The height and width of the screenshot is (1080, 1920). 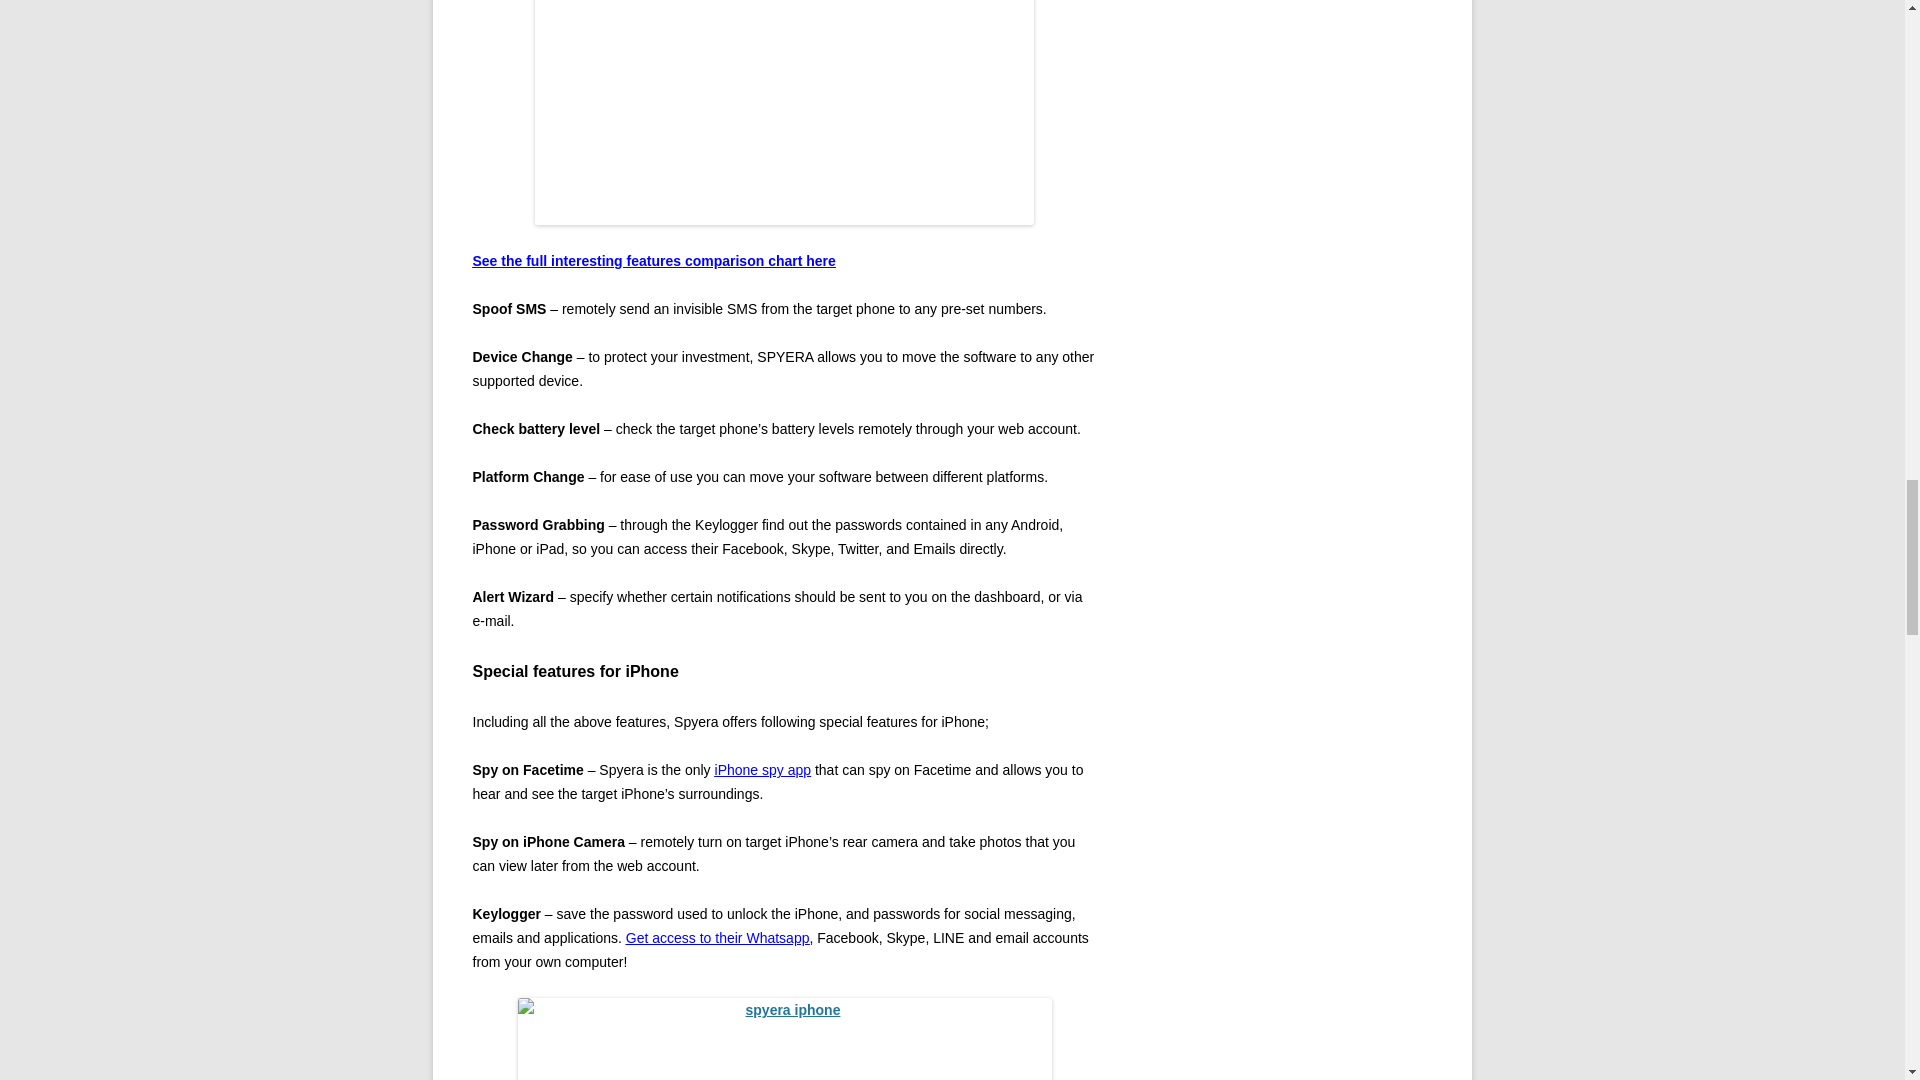 What do you see at coordinates (654, 260) in the screenshot?
I see `comparison chart` at bounding box center [654, 260].